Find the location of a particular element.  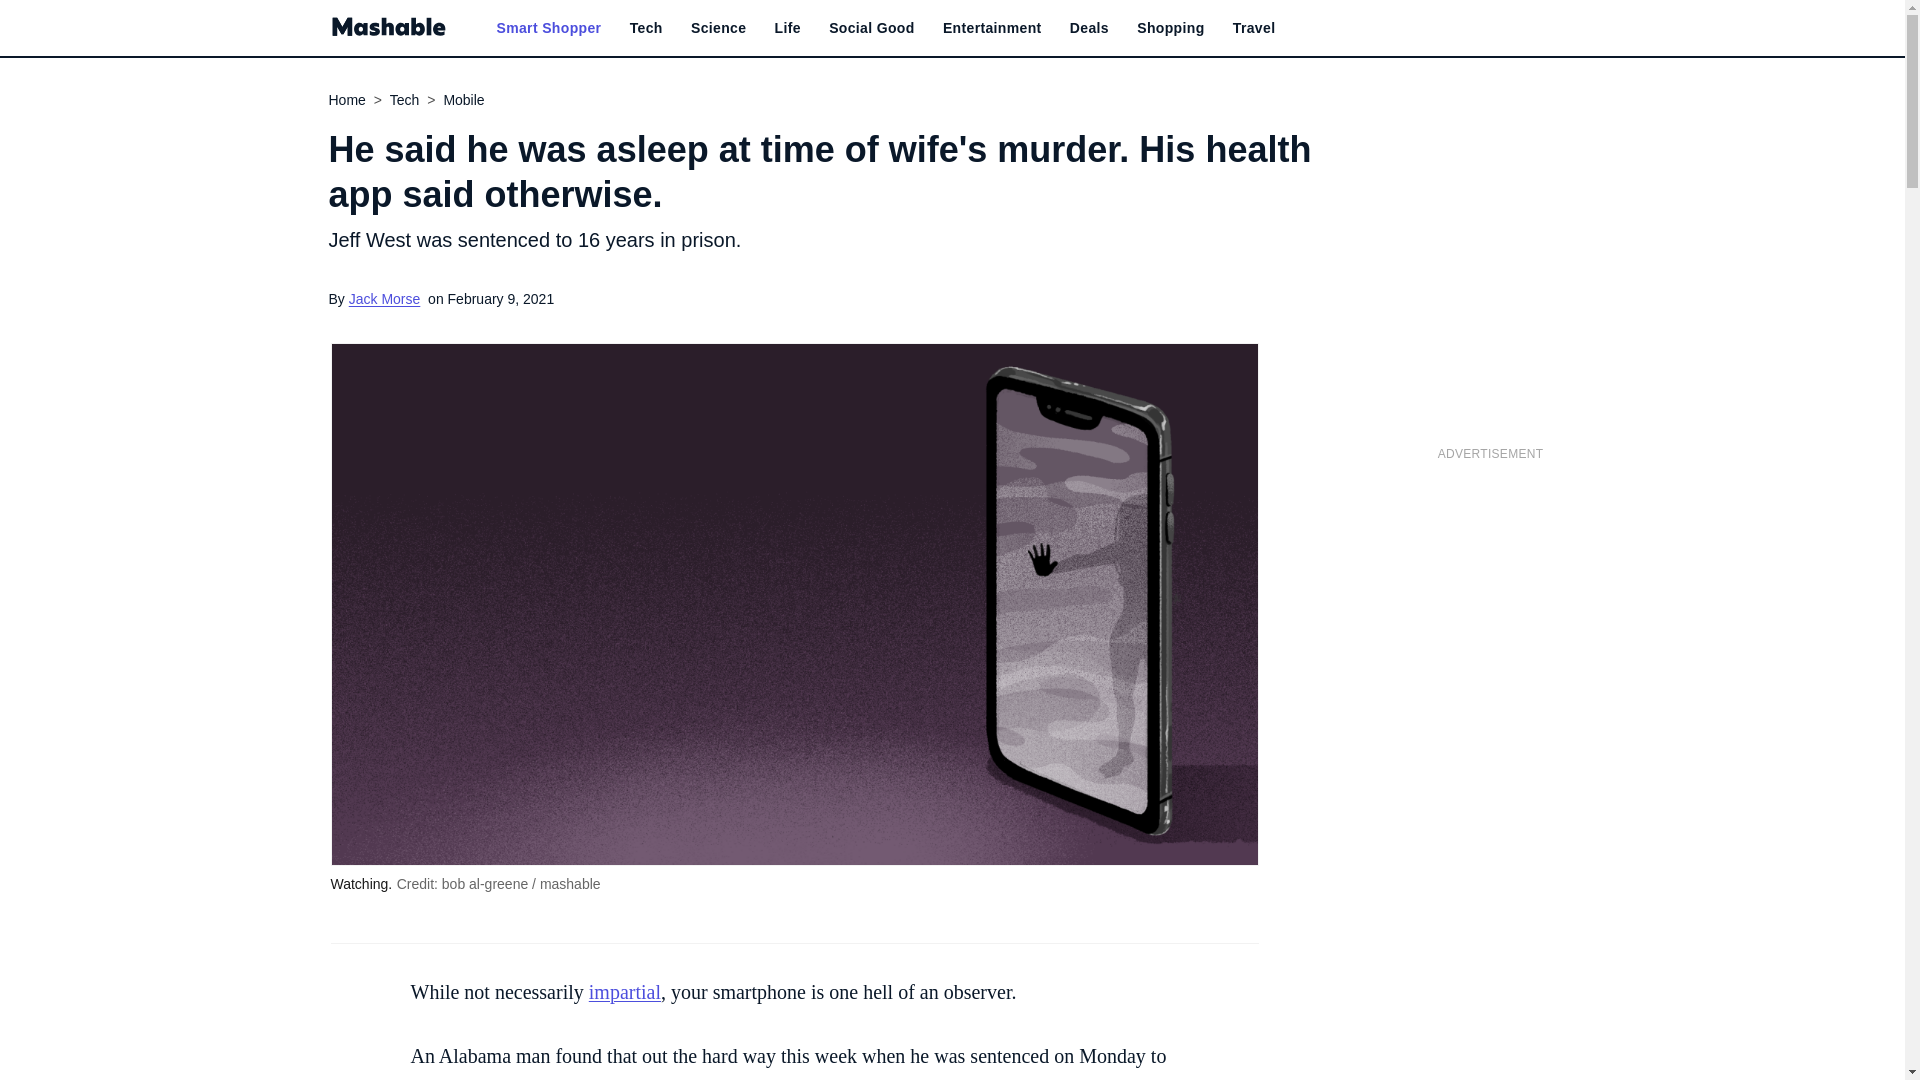

Social Good is located at coordinates (872, 28).